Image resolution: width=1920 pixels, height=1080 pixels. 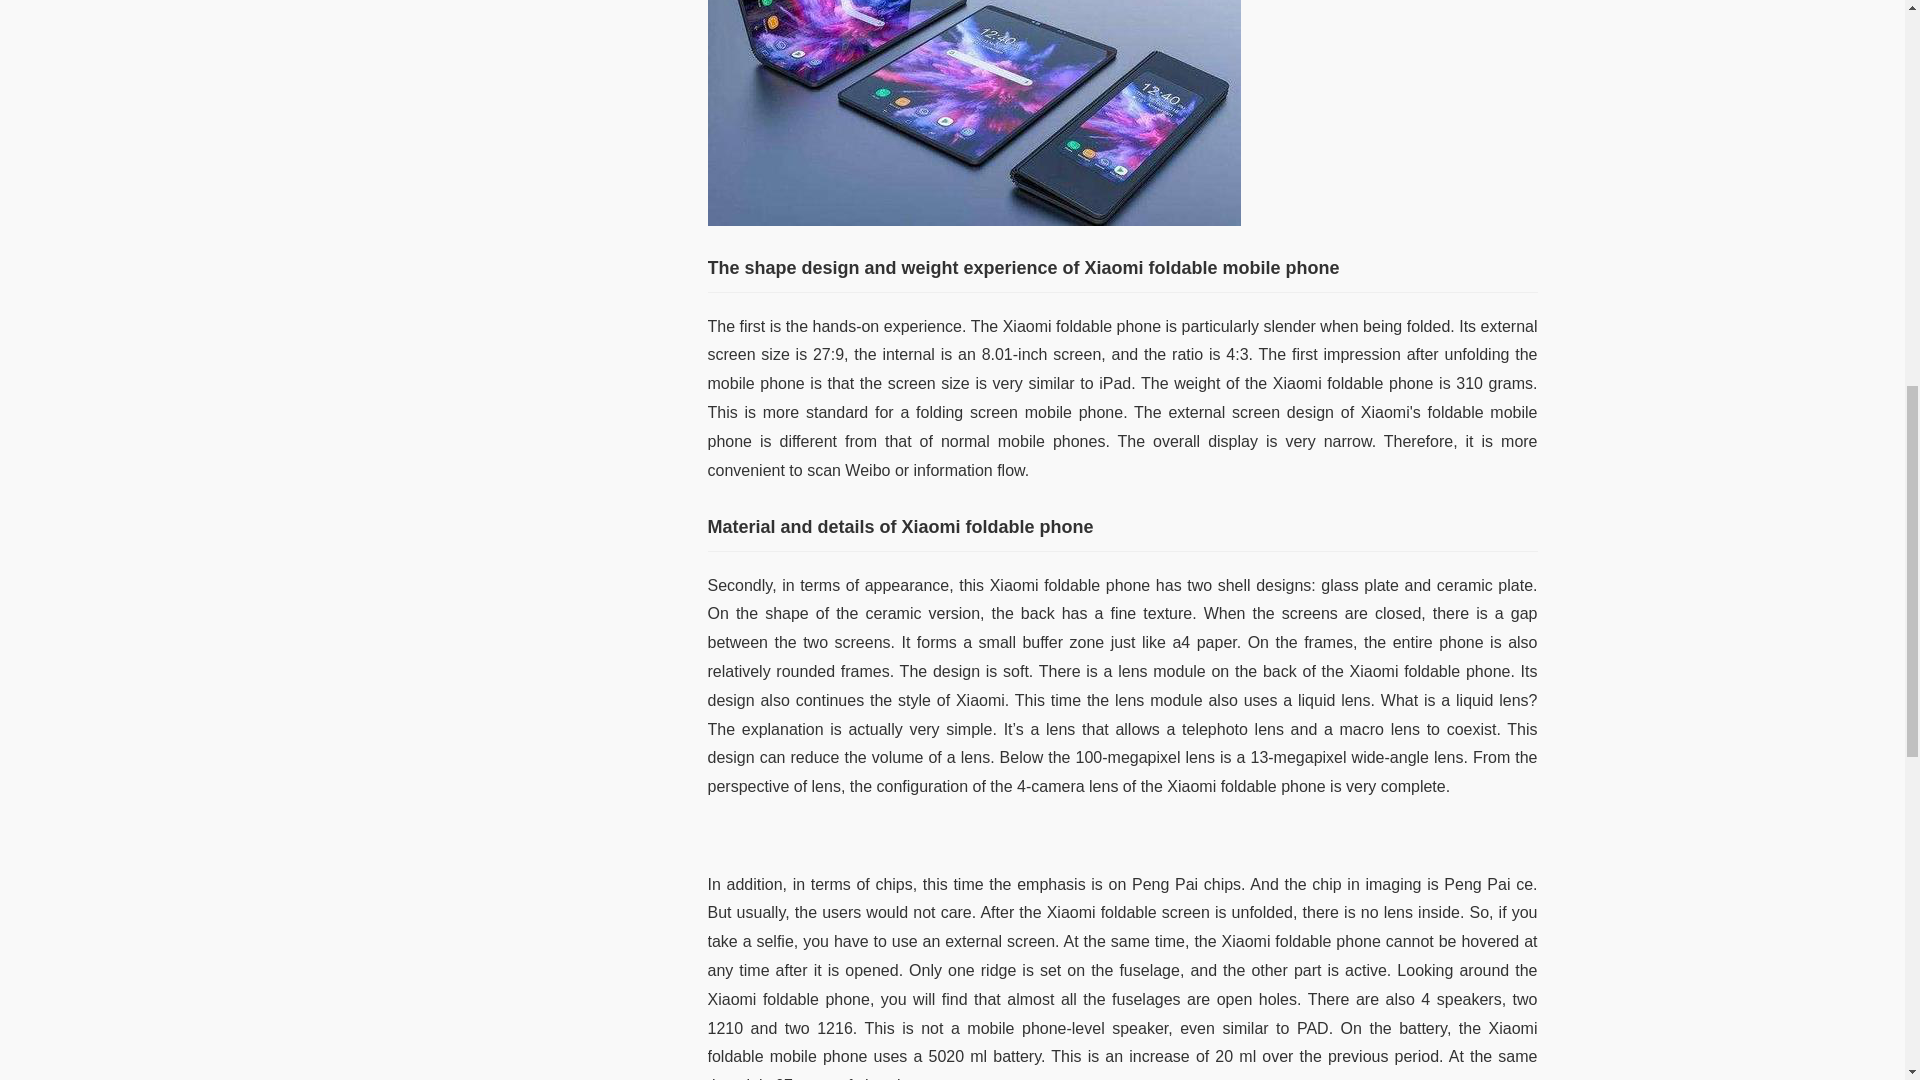 I want to click on Product Experience of Xiaomi Foldable Mobile Phone, so click(x=974, y=112).